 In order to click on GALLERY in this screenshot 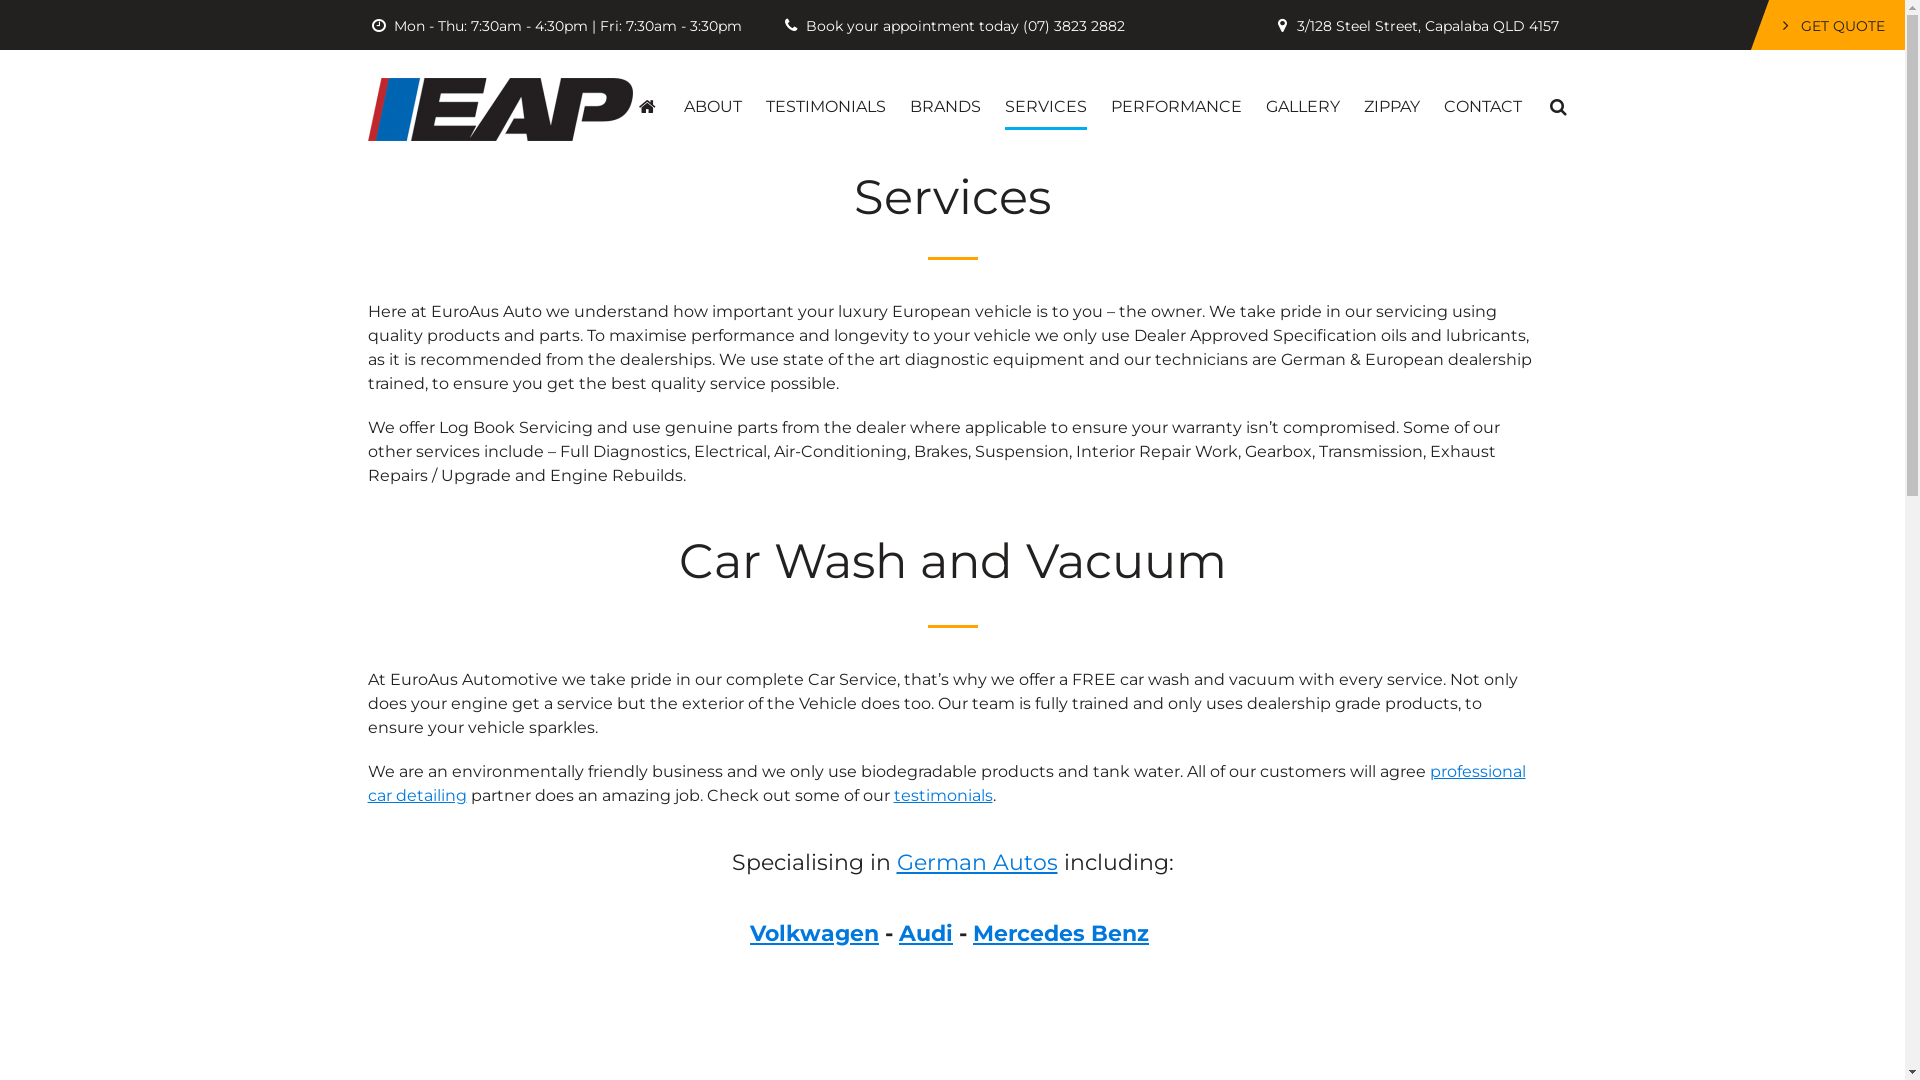, I will do `click(1303, 90)`.